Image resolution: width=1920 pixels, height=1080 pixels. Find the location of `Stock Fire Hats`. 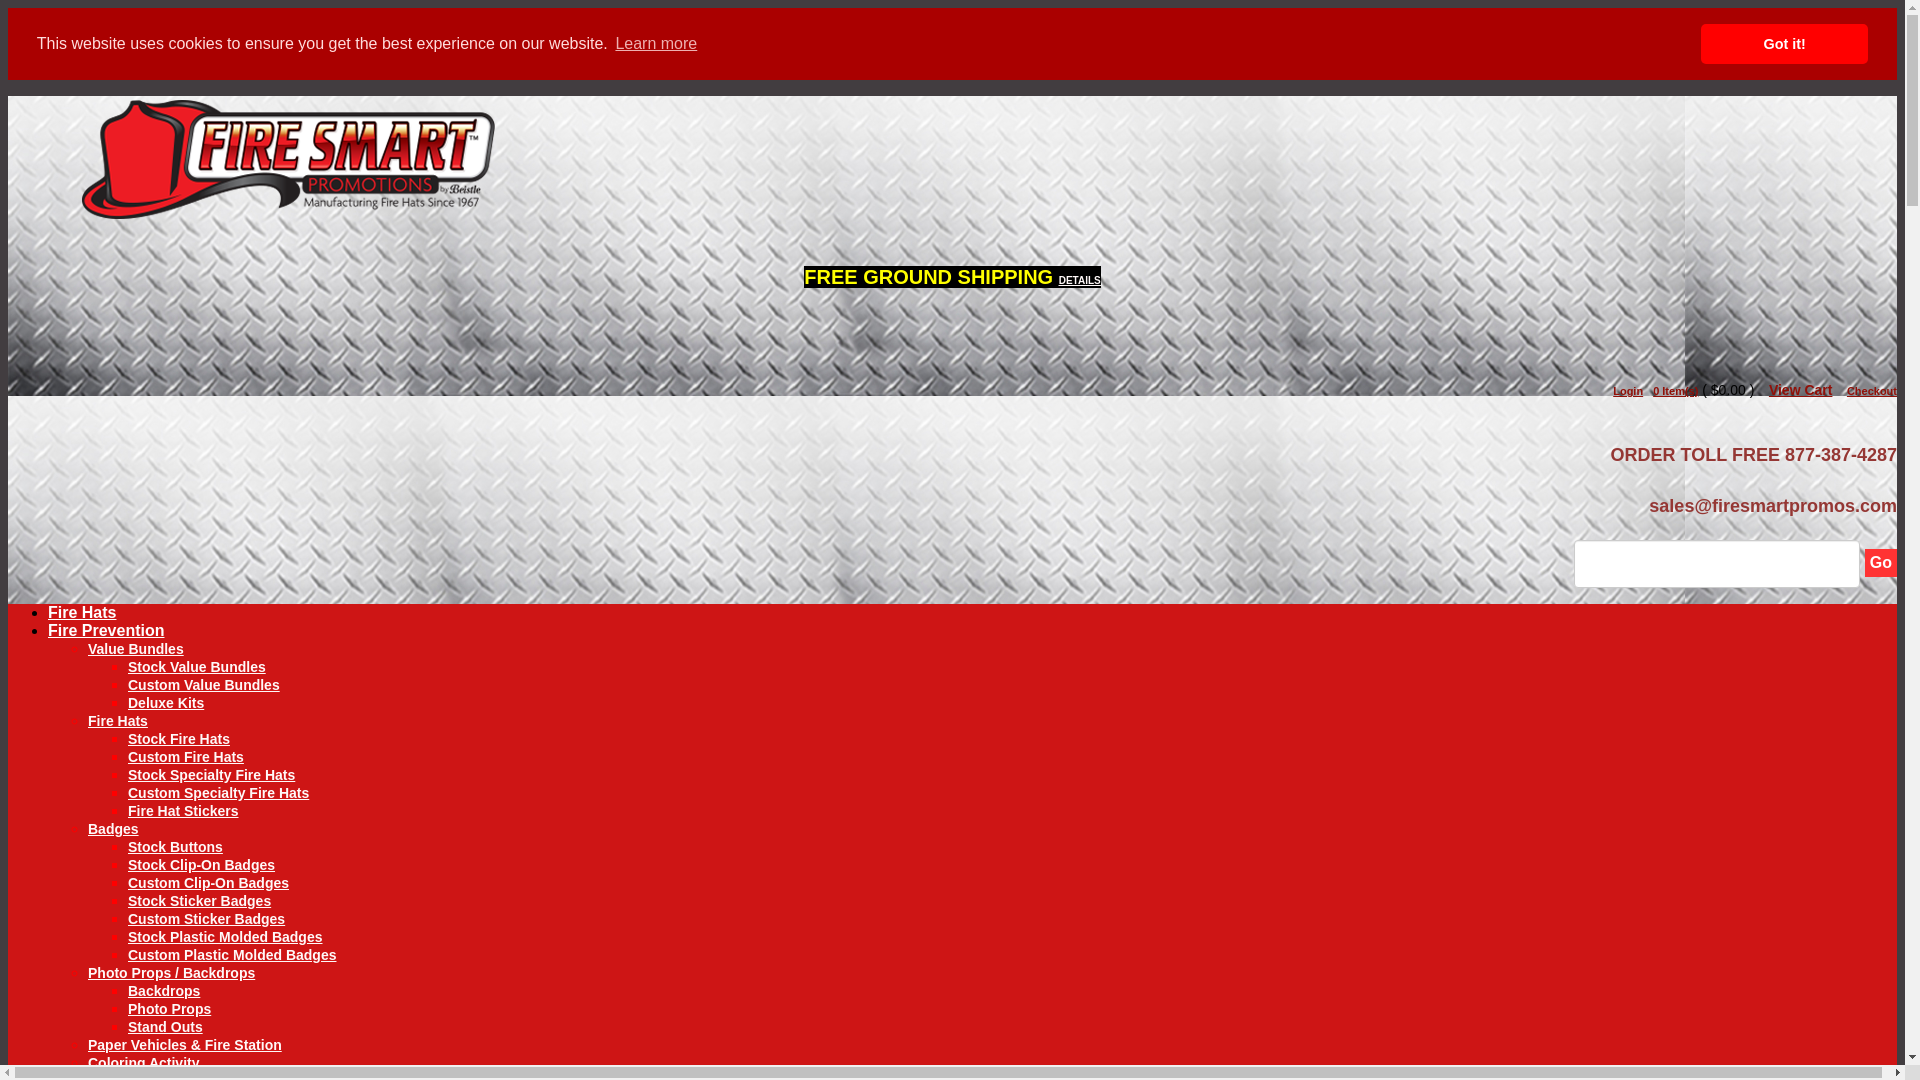

Stock Fire Hats is located at coordinates (179, 739).